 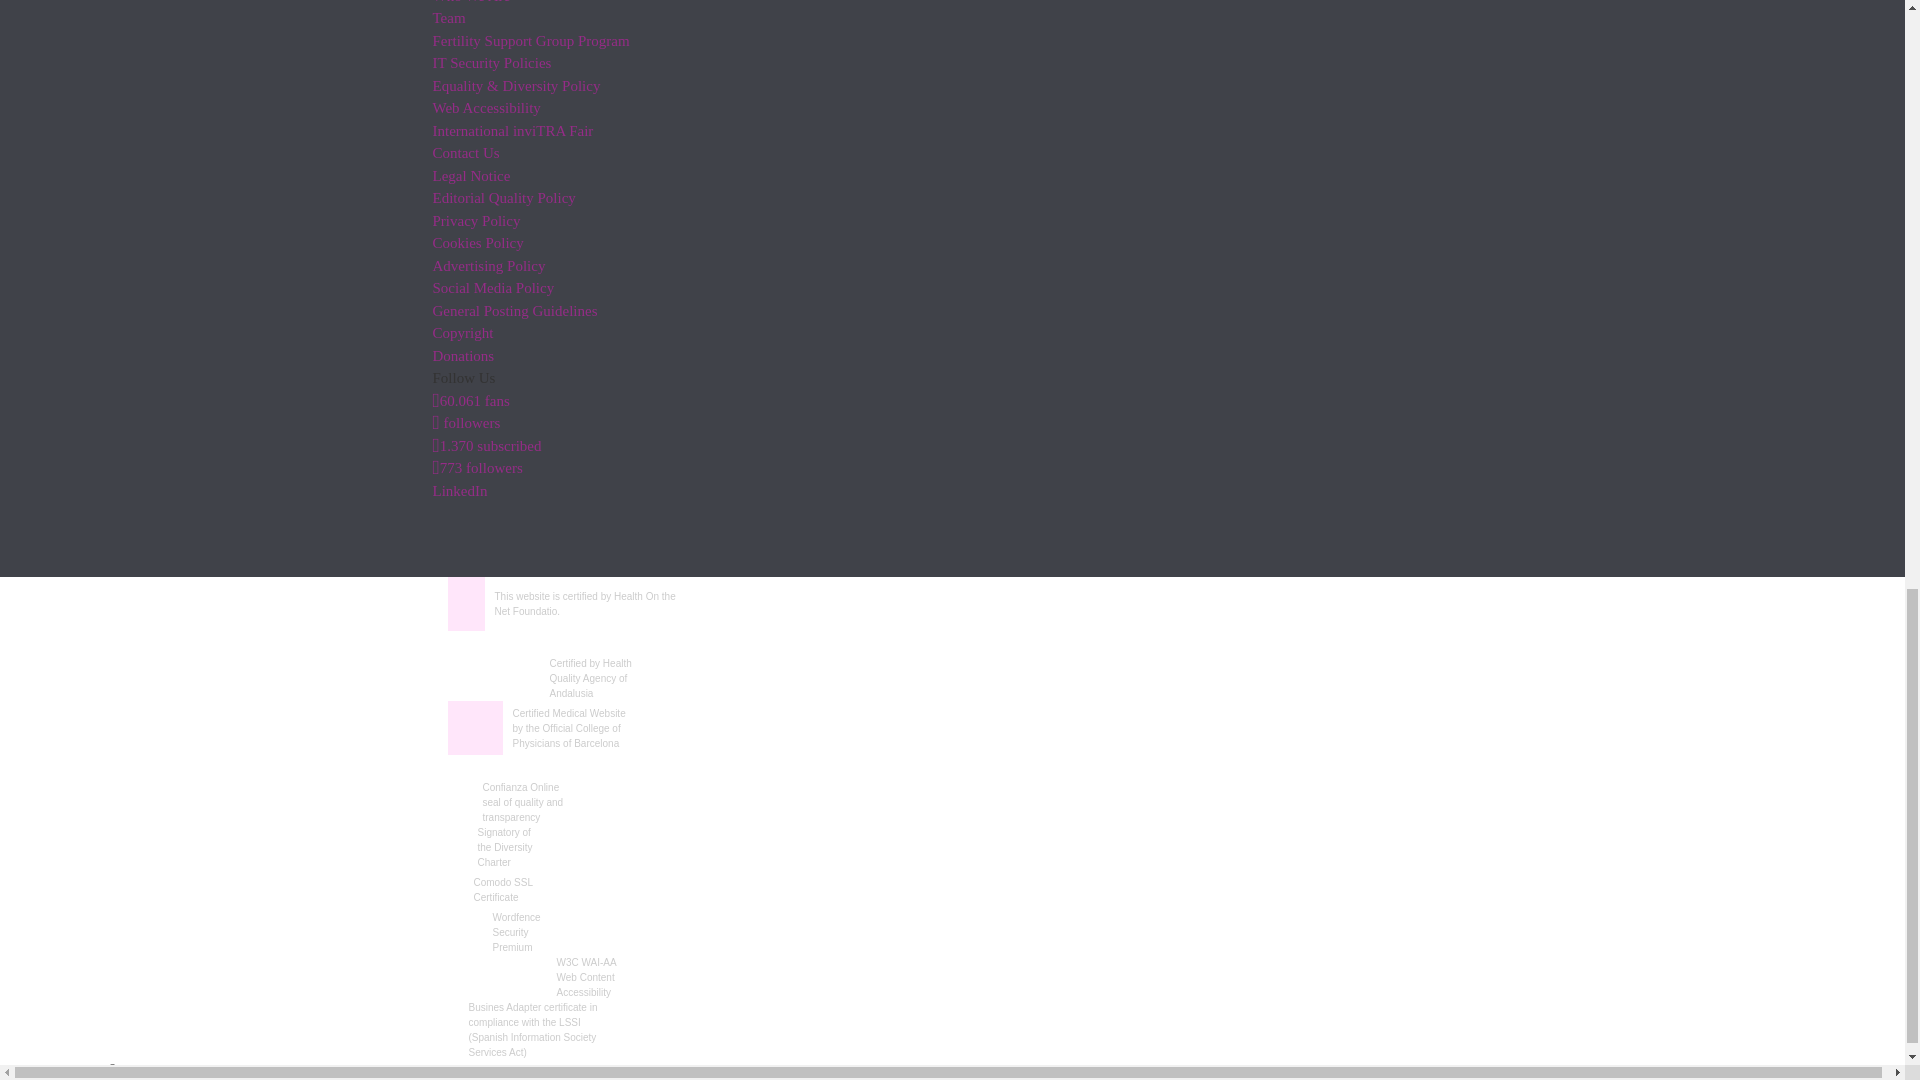 I want to click on LinkedIn , so click(x=460, y=490).